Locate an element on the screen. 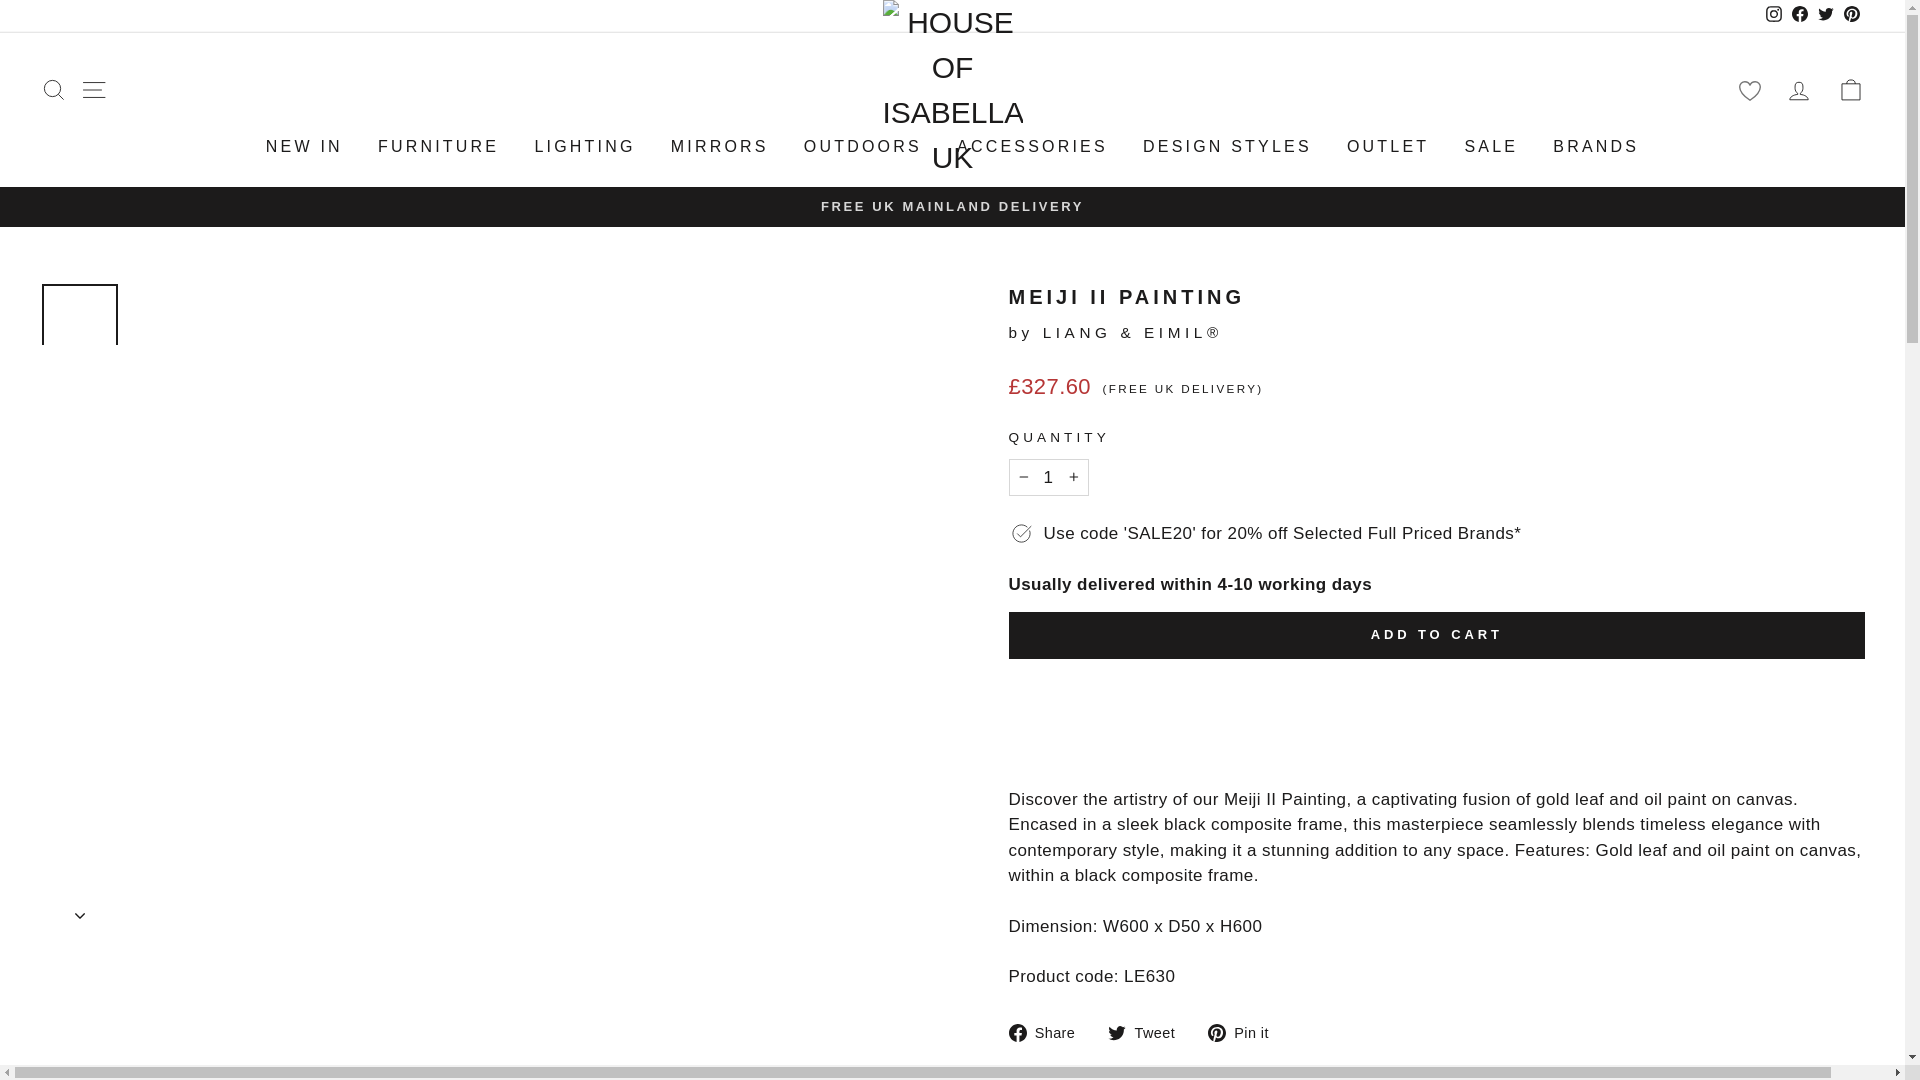  wishlist is located at coordinates (1749, 90).